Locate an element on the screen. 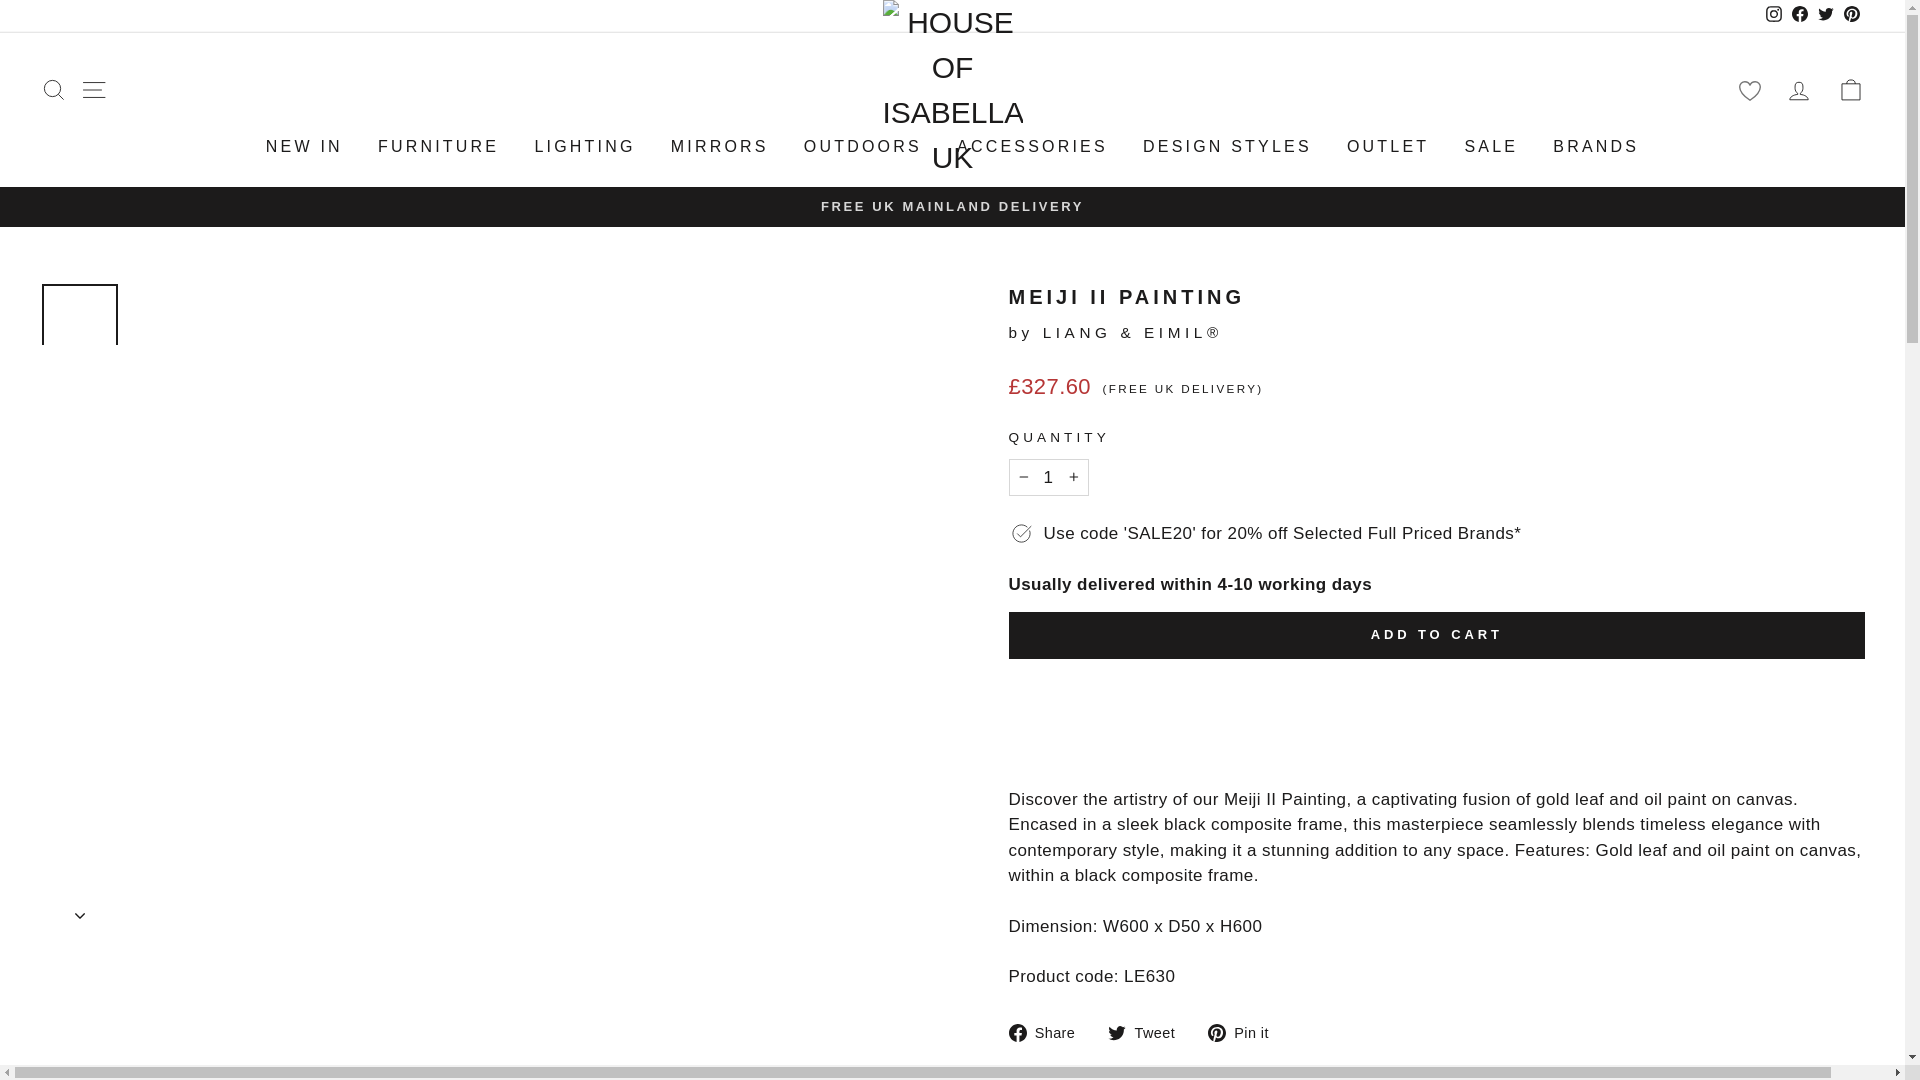  wishlist is located at coordinates (1749, 90).